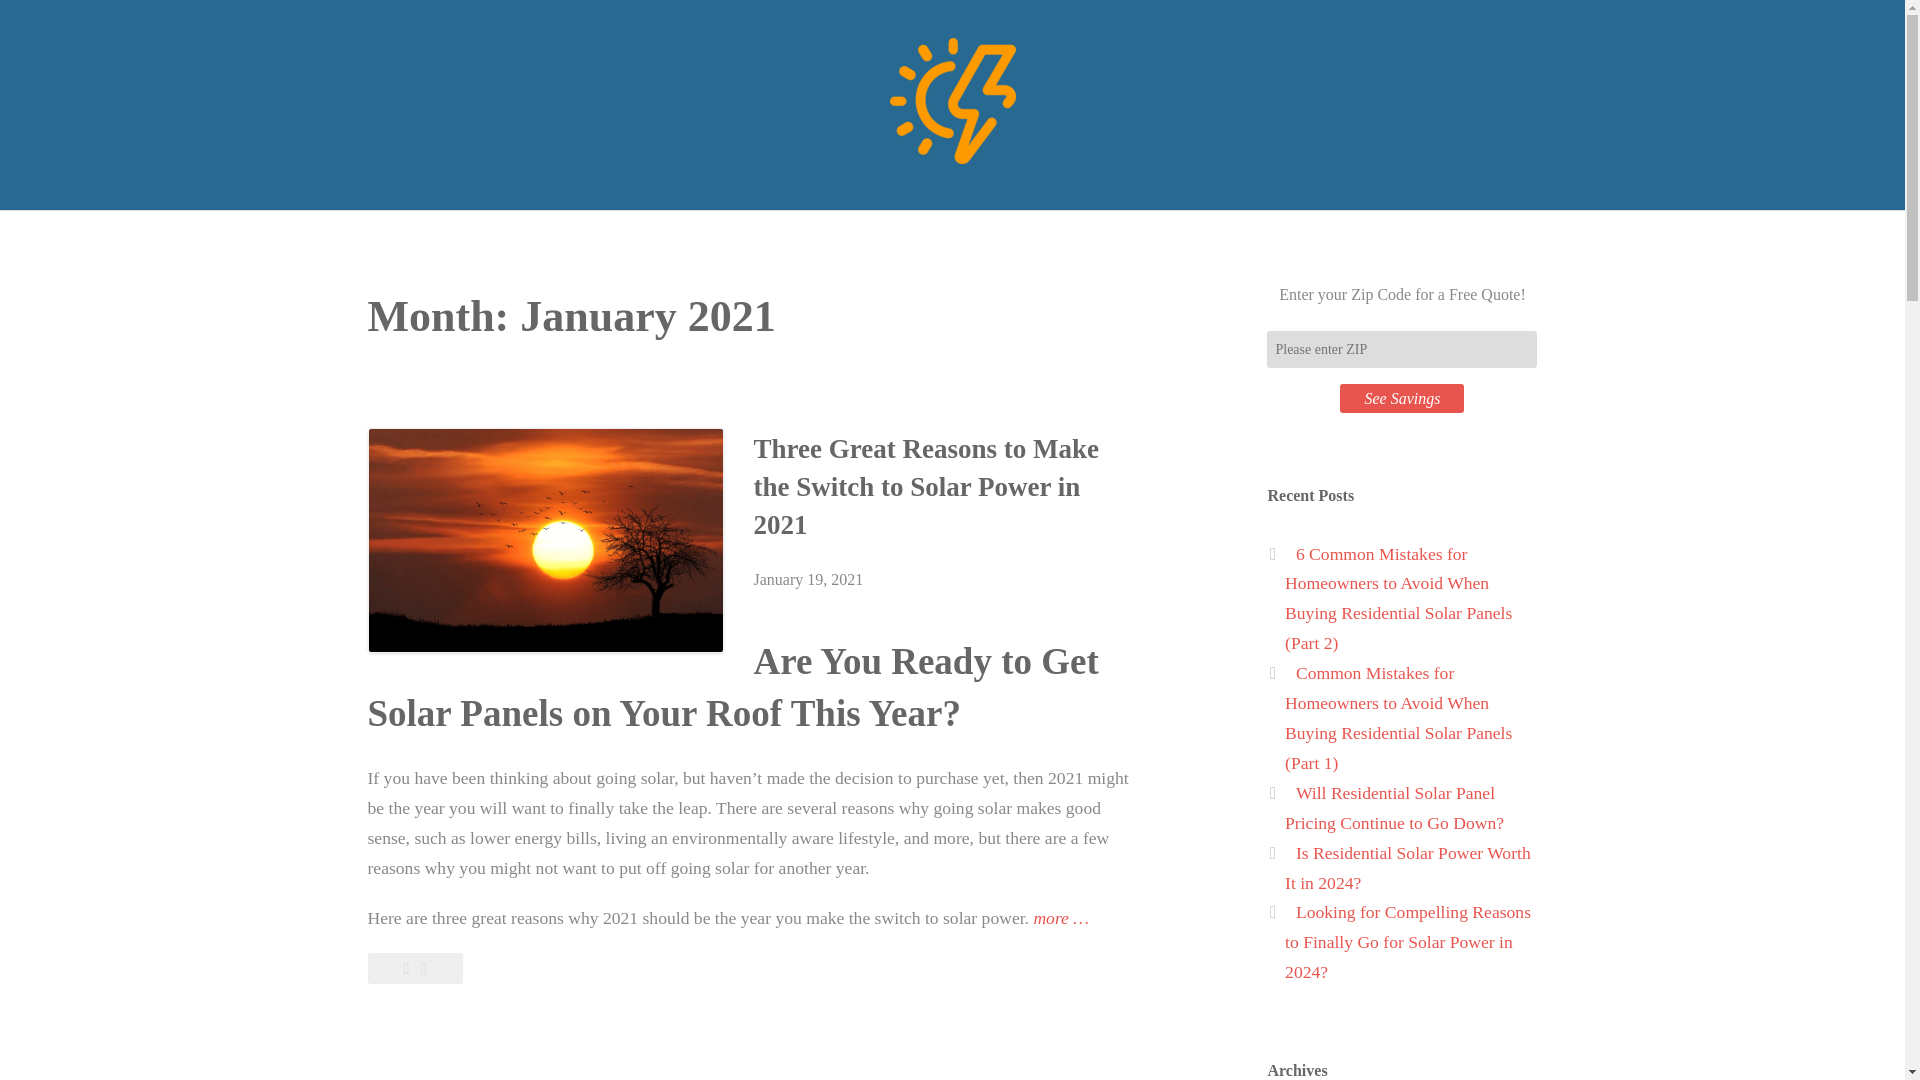  What do you see at coordinates (1394, 808) in the screenshot?
I see `Will Residential Solar Panel Pricing Continue to Go Down?` at bounding box center [1394, 808].